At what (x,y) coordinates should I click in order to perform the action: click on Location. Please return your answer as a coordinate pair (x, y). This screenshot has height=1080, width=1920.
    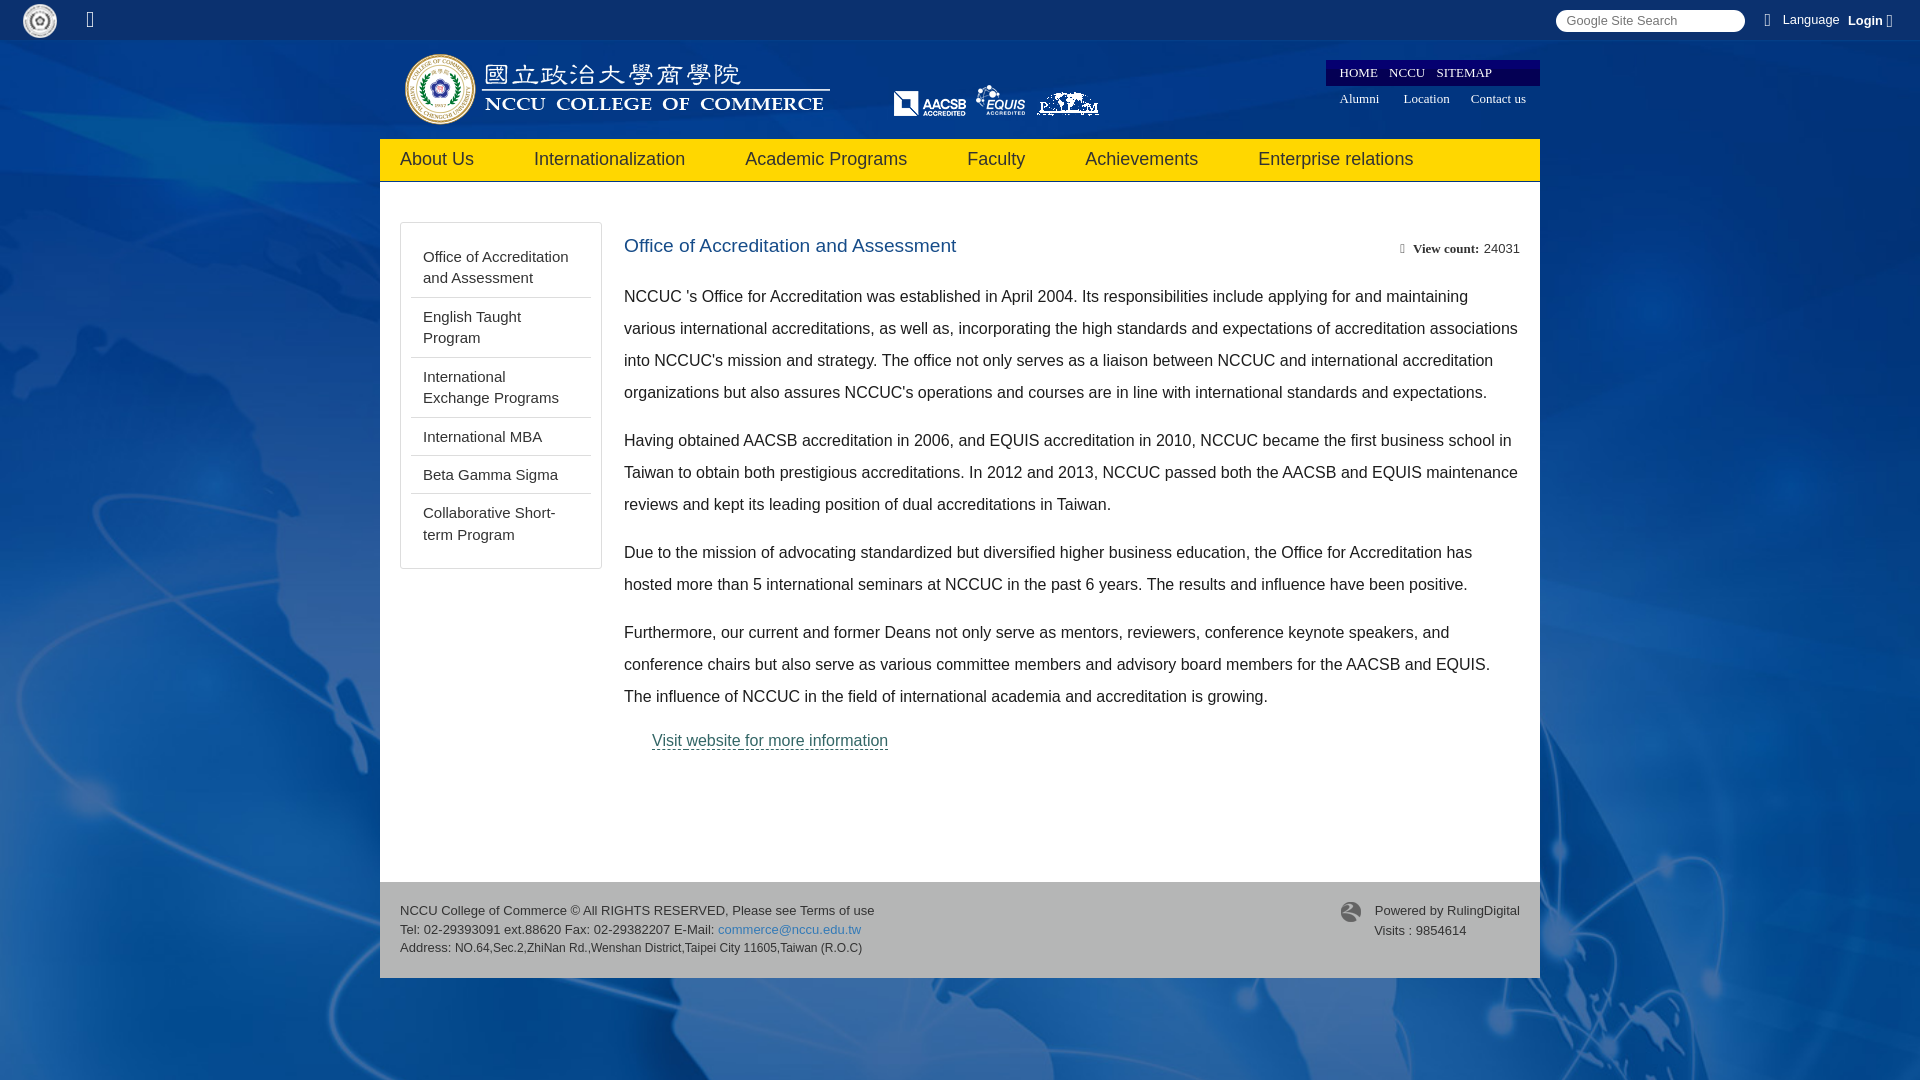
    Looking at the image, I should click on (1426, 98).